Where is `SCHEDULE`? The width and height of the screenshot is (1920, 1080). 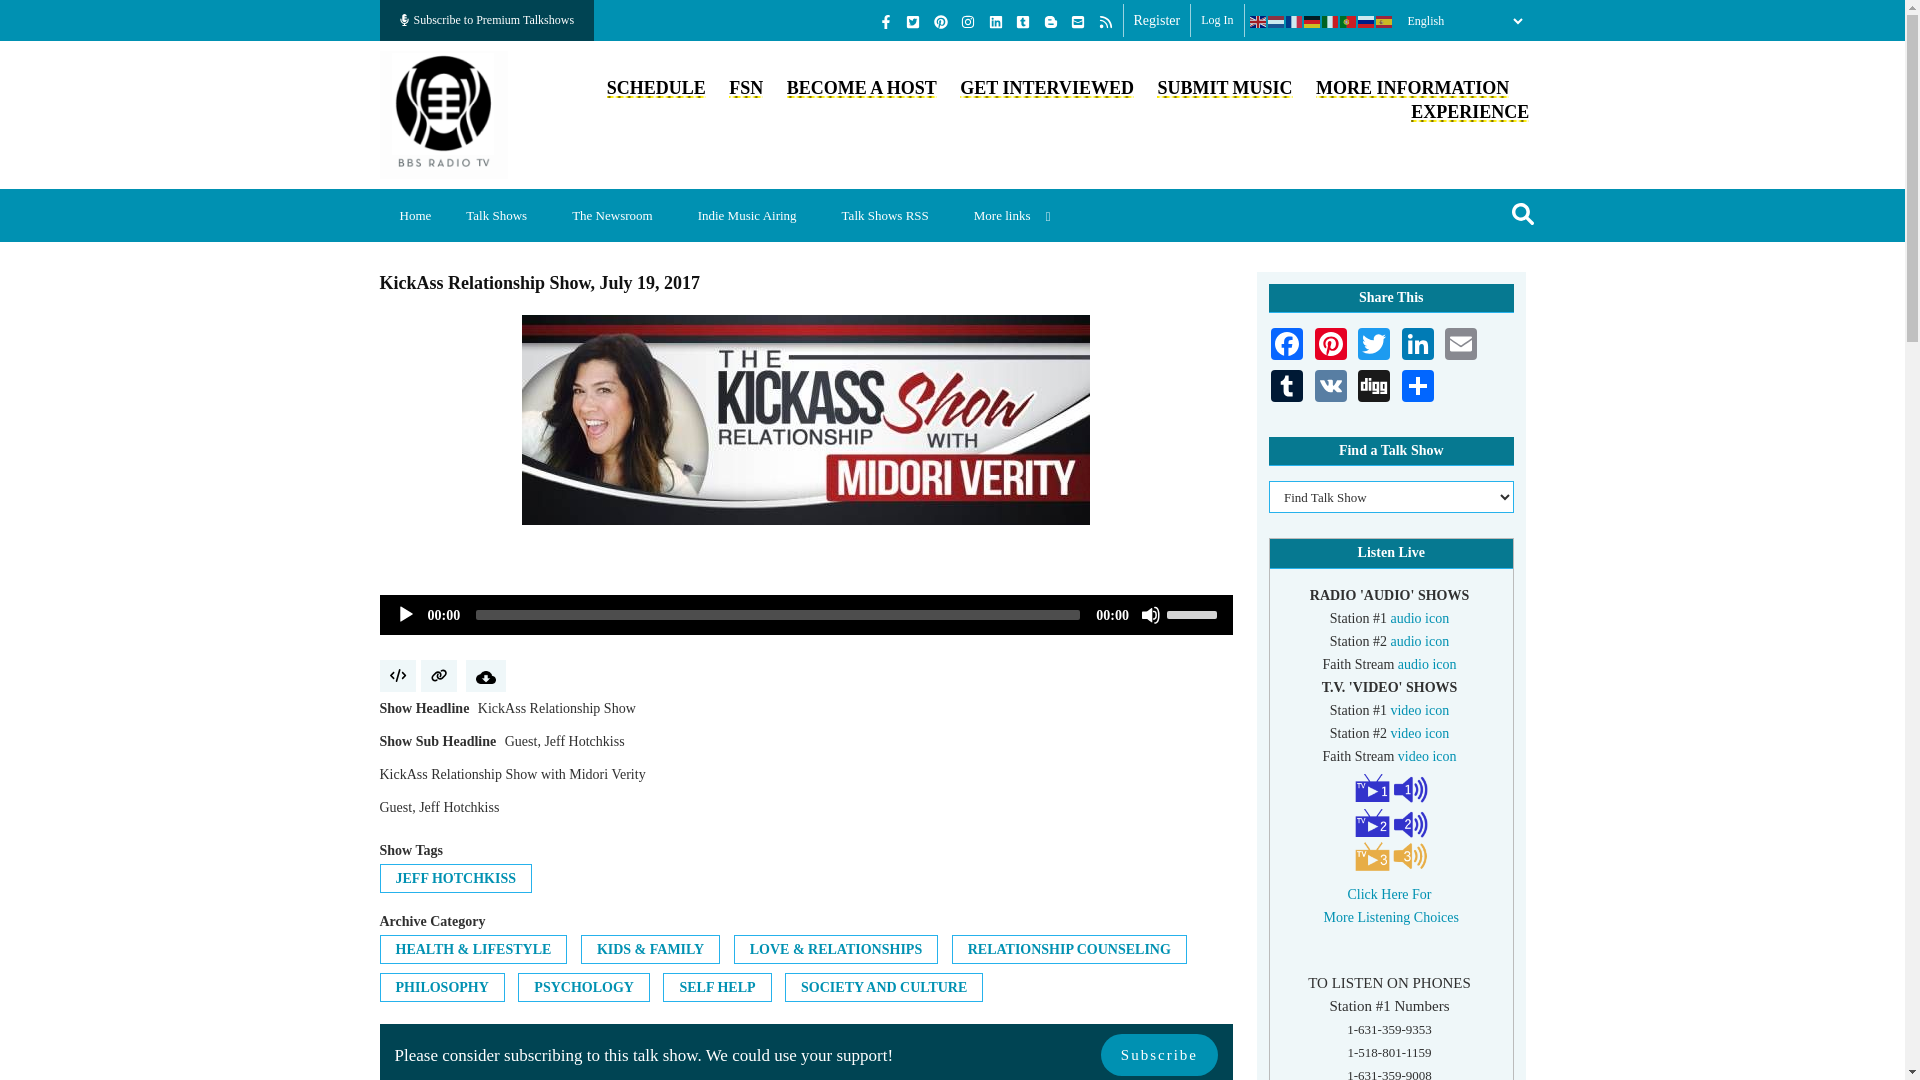 SCHEDULE is located at coordinates (656, 88).